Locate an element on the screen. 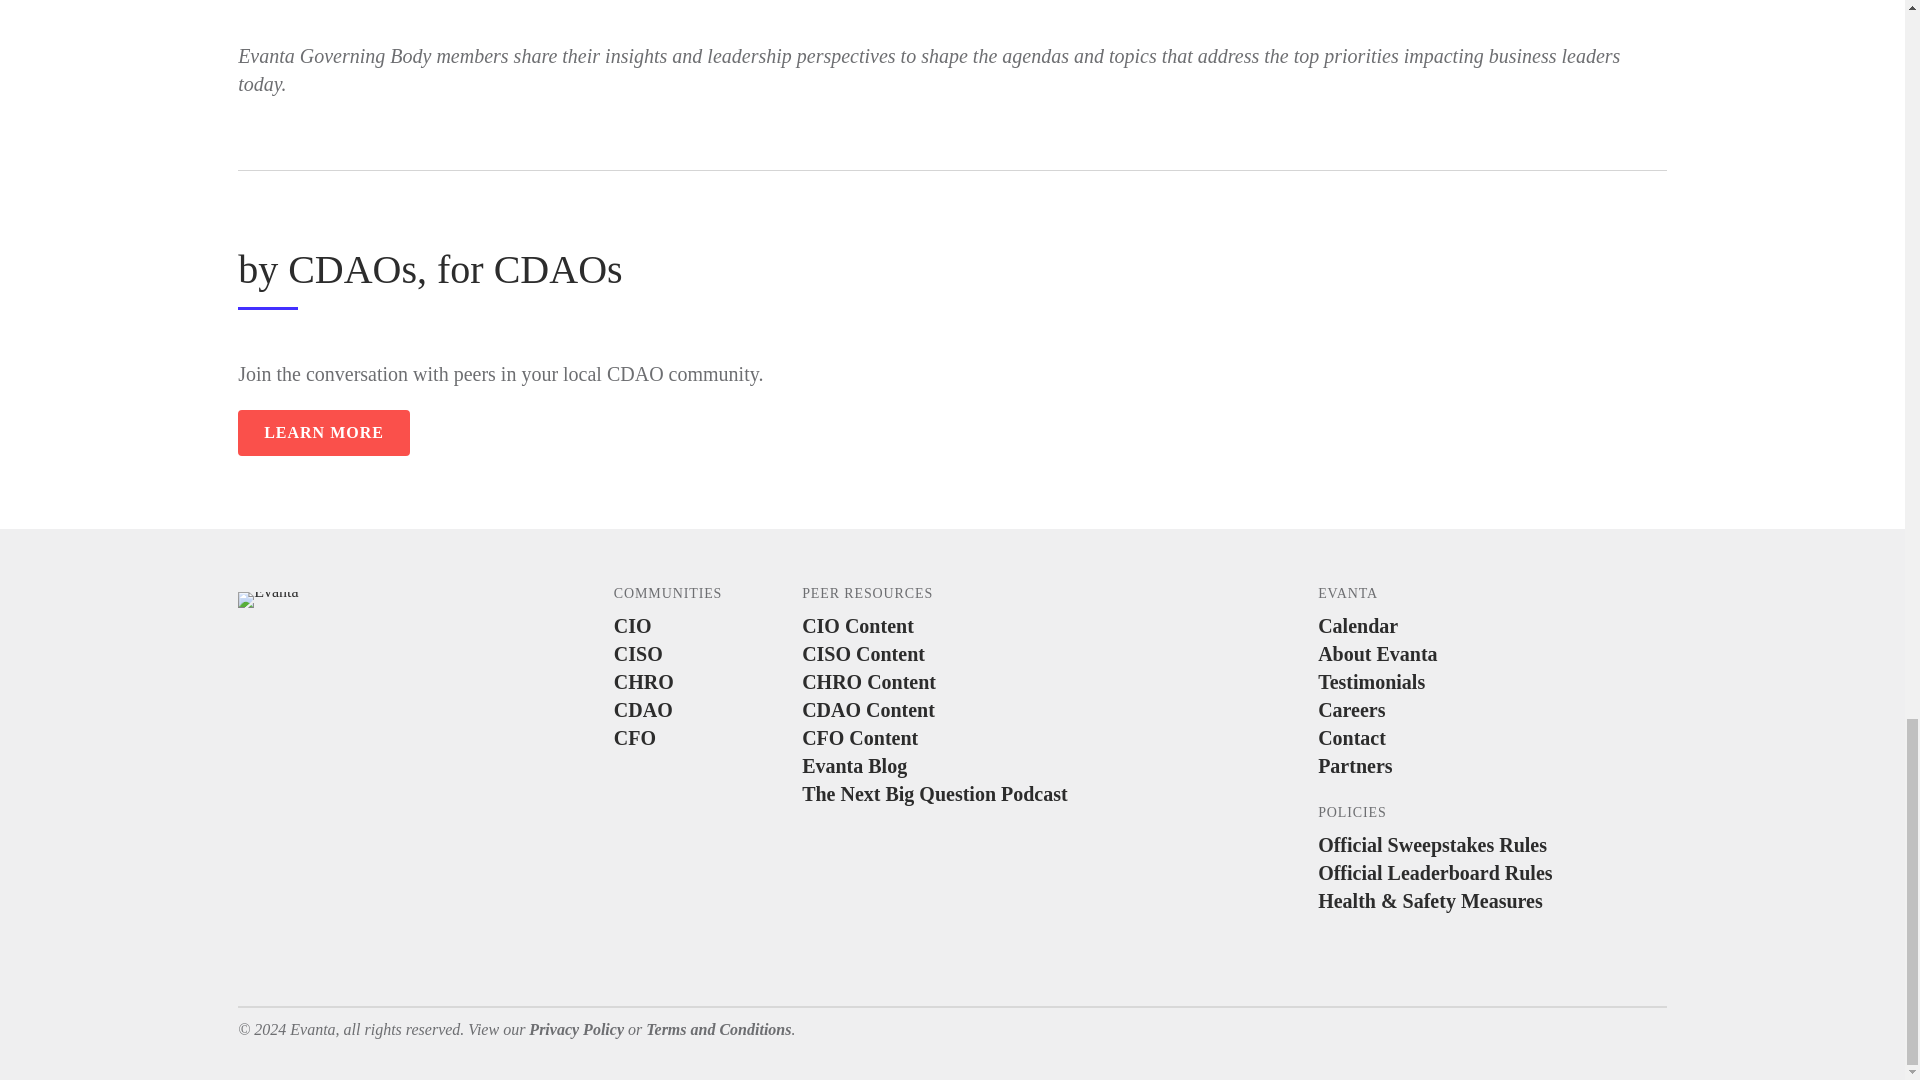  Evanta Blog is located at coordinates (966, 765).